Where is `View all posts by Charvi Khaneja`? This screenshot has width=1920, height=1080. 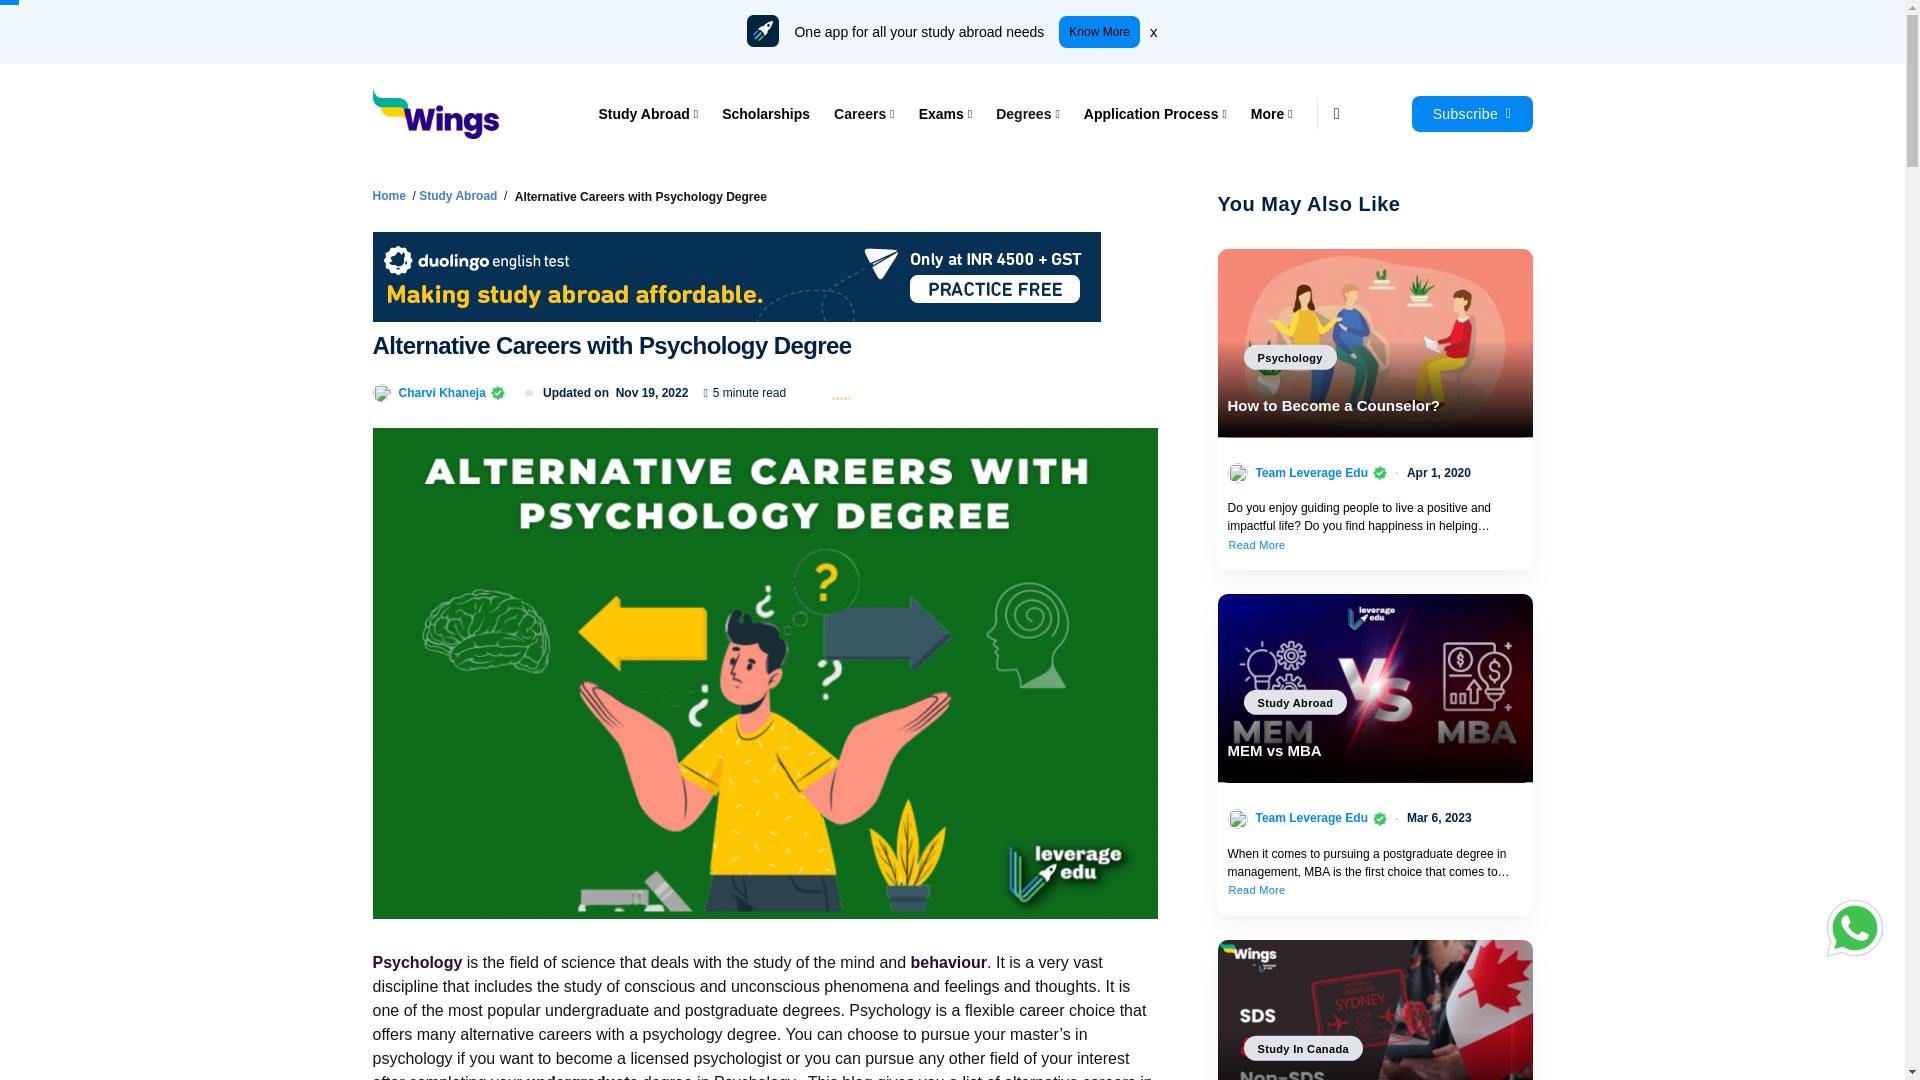
View all posts by Charvi Khaneja is located at coordinates (441, 392).